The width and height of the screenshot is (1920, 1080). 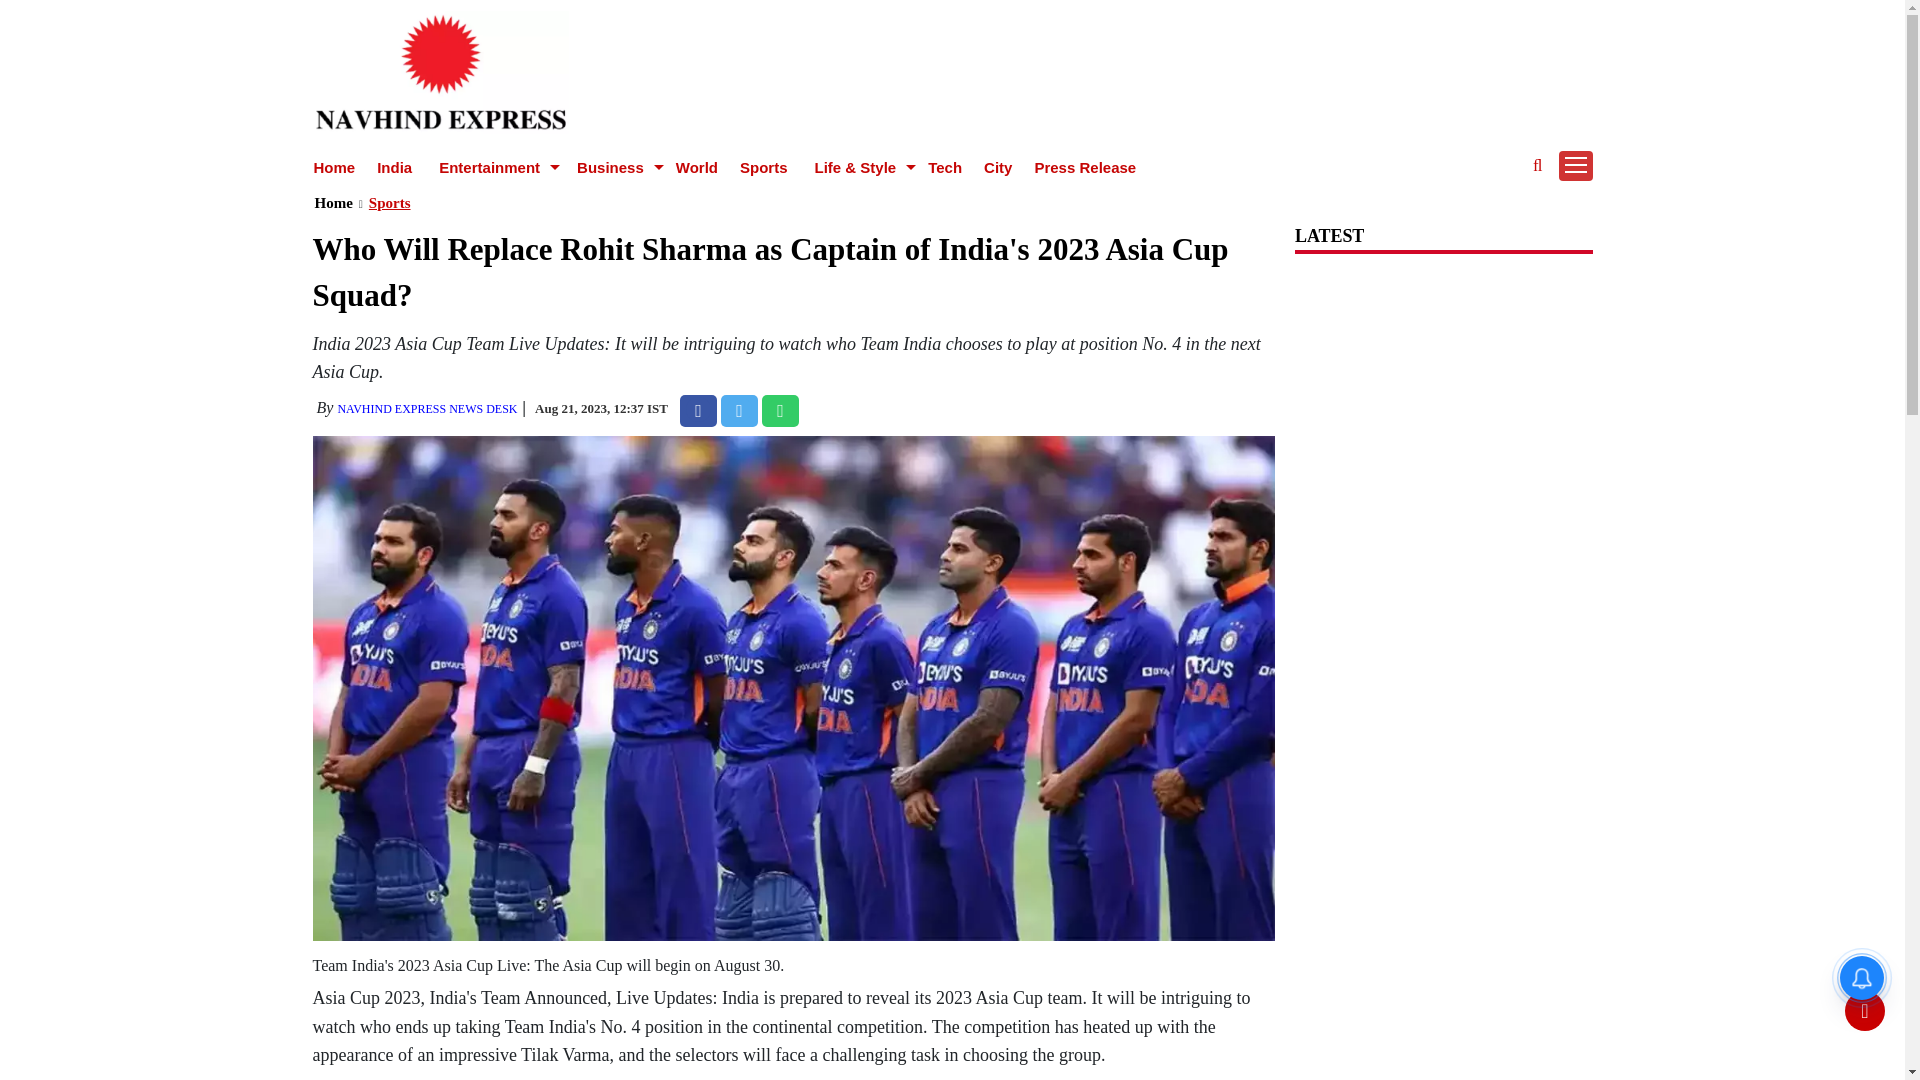 What do you see at coordinates (696, 167) in the screenshot?
I see `World` at bounding box center [696, 167].